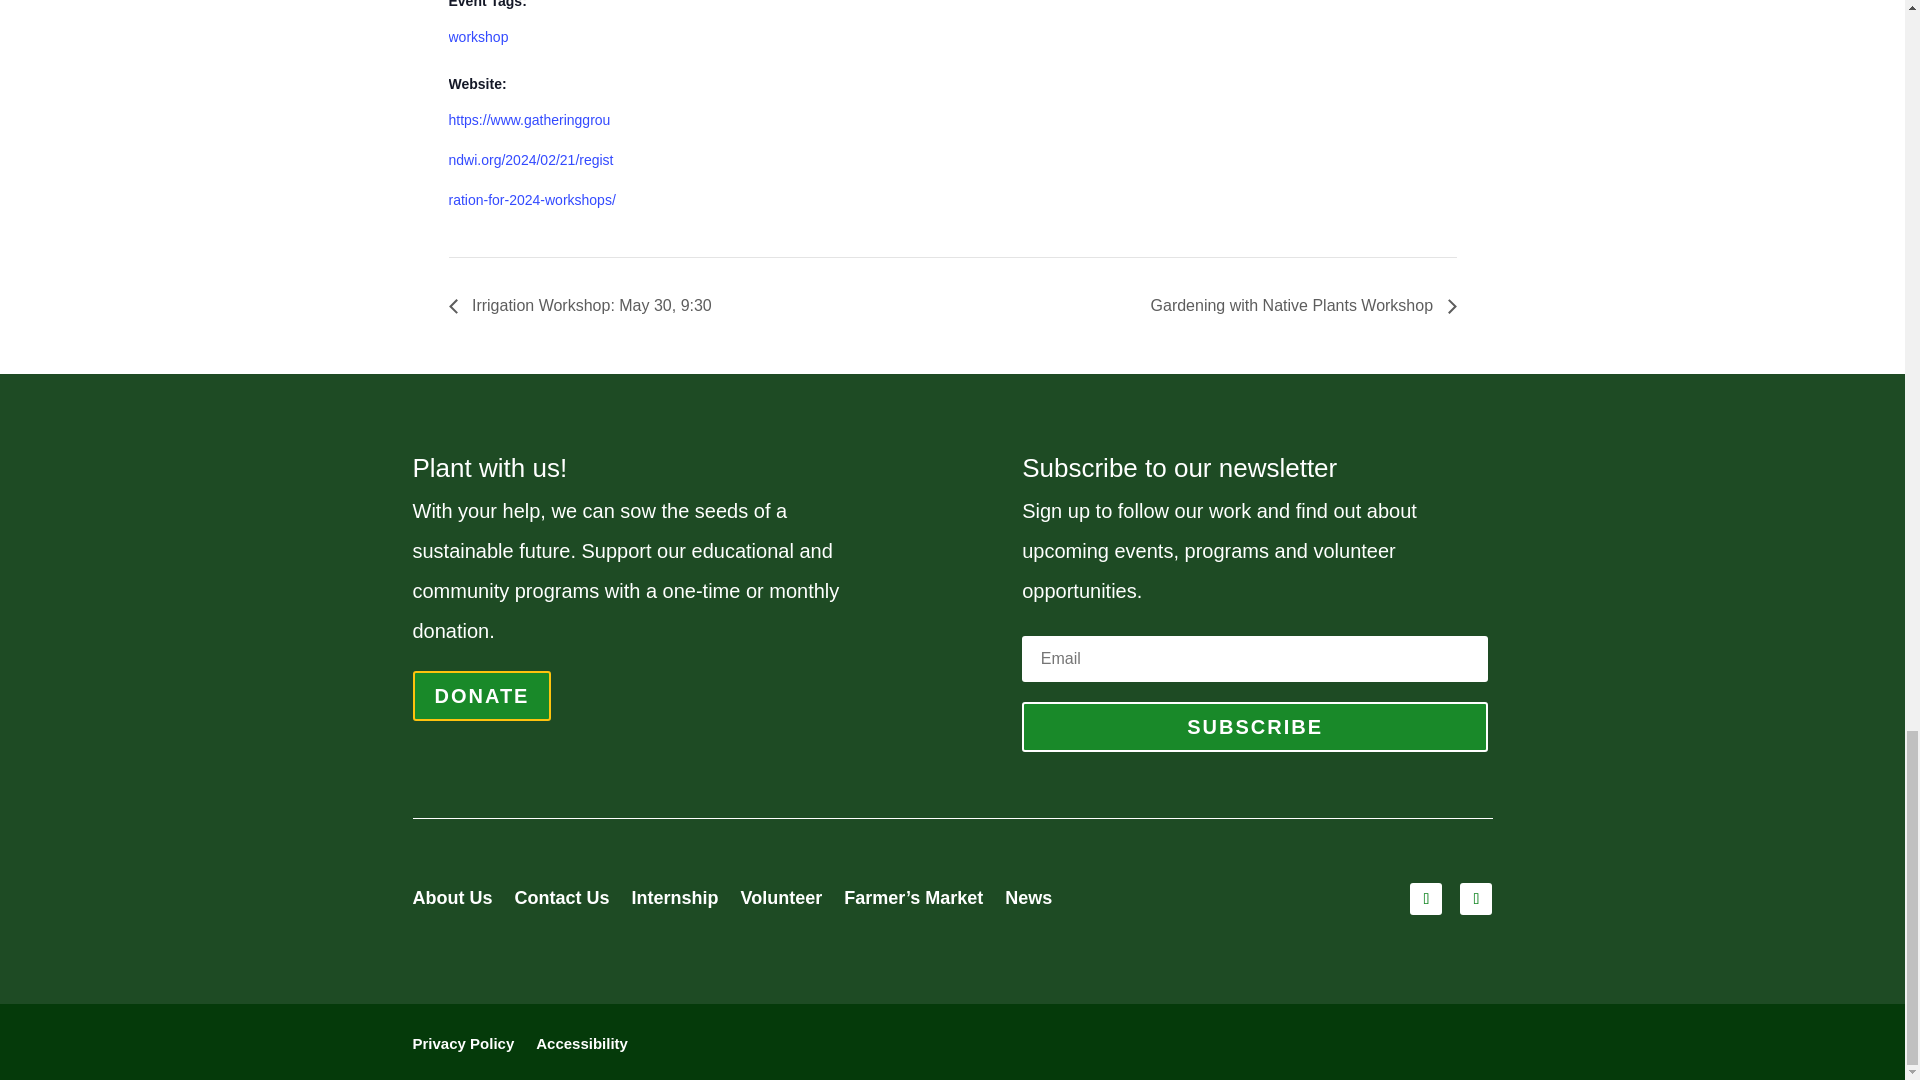  Describe the element at coordinates (482, 696) in the screenshot. I see `DONATE` at that location.